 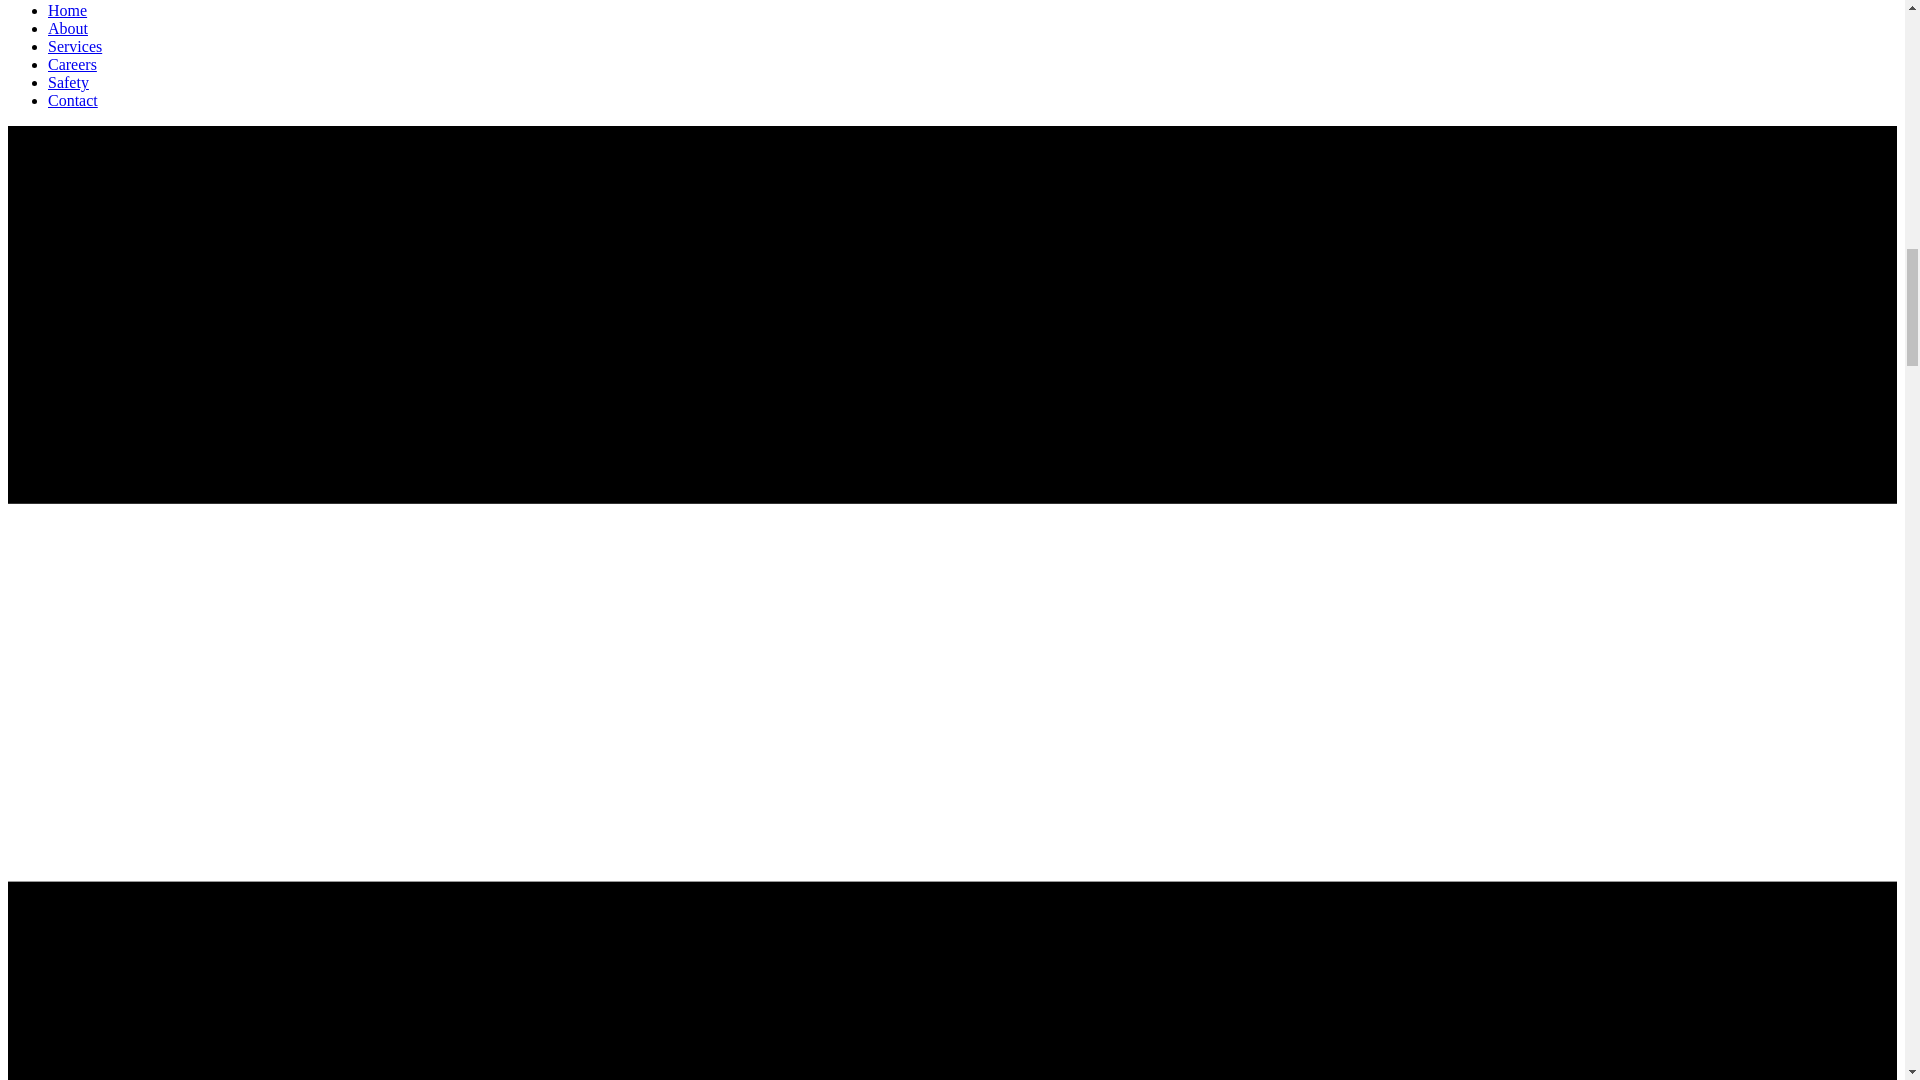 What do you see at coordinates (72, 100) in the screenshot?
I see `Contact` at bounding box center [72, 100].